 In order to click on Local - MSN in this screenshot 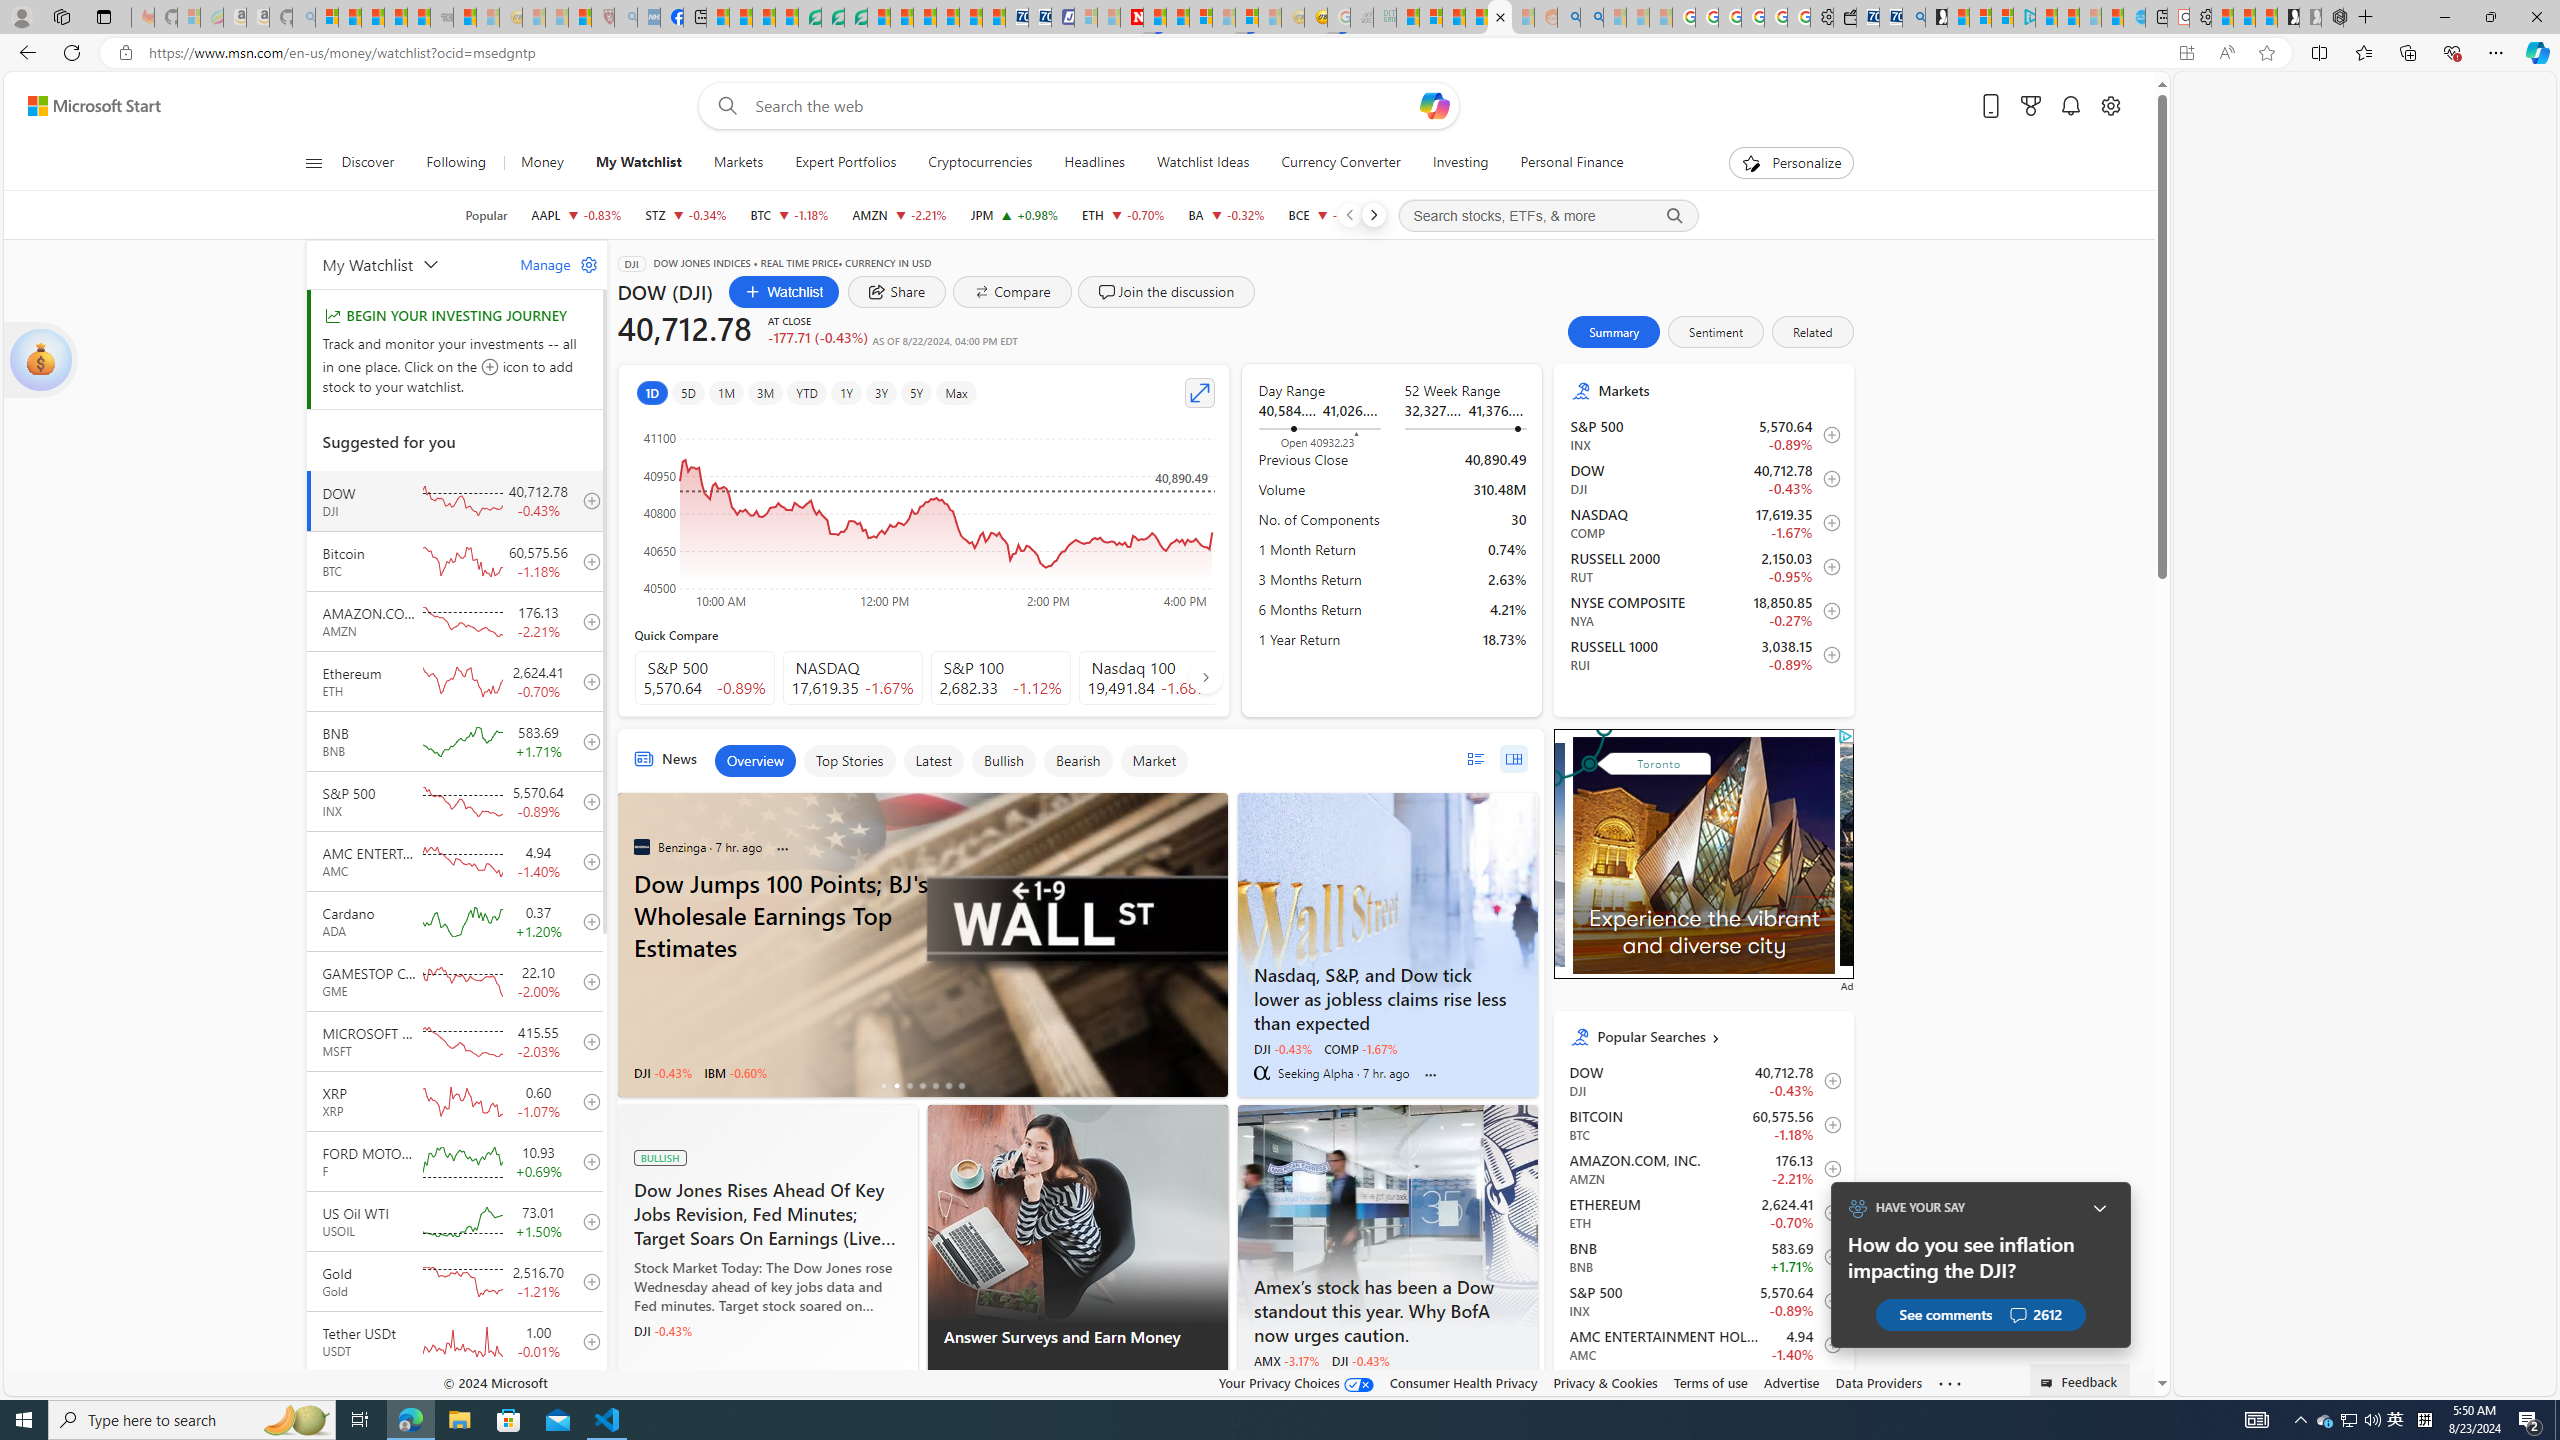, I will do `click(580, 17)`.